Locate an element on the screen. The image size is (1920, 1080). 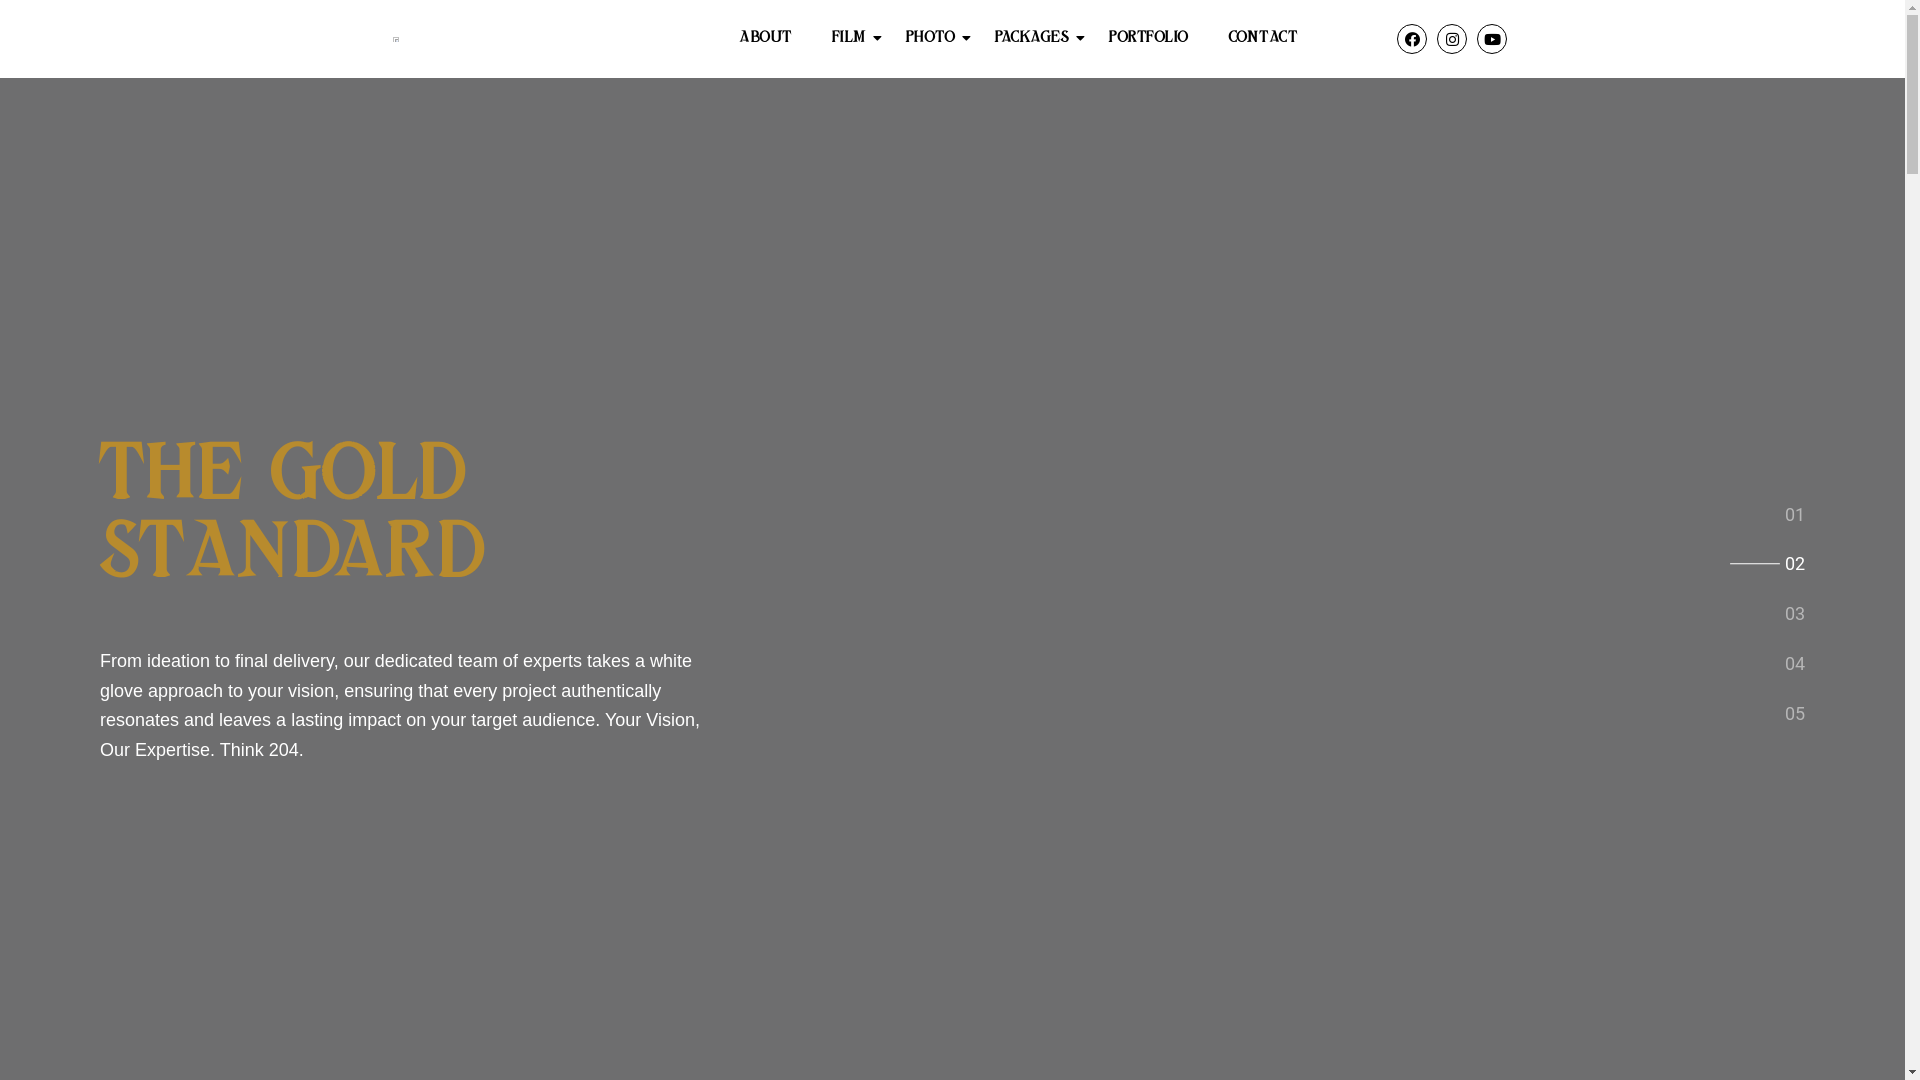
Film is located at coordinates (849, 39).